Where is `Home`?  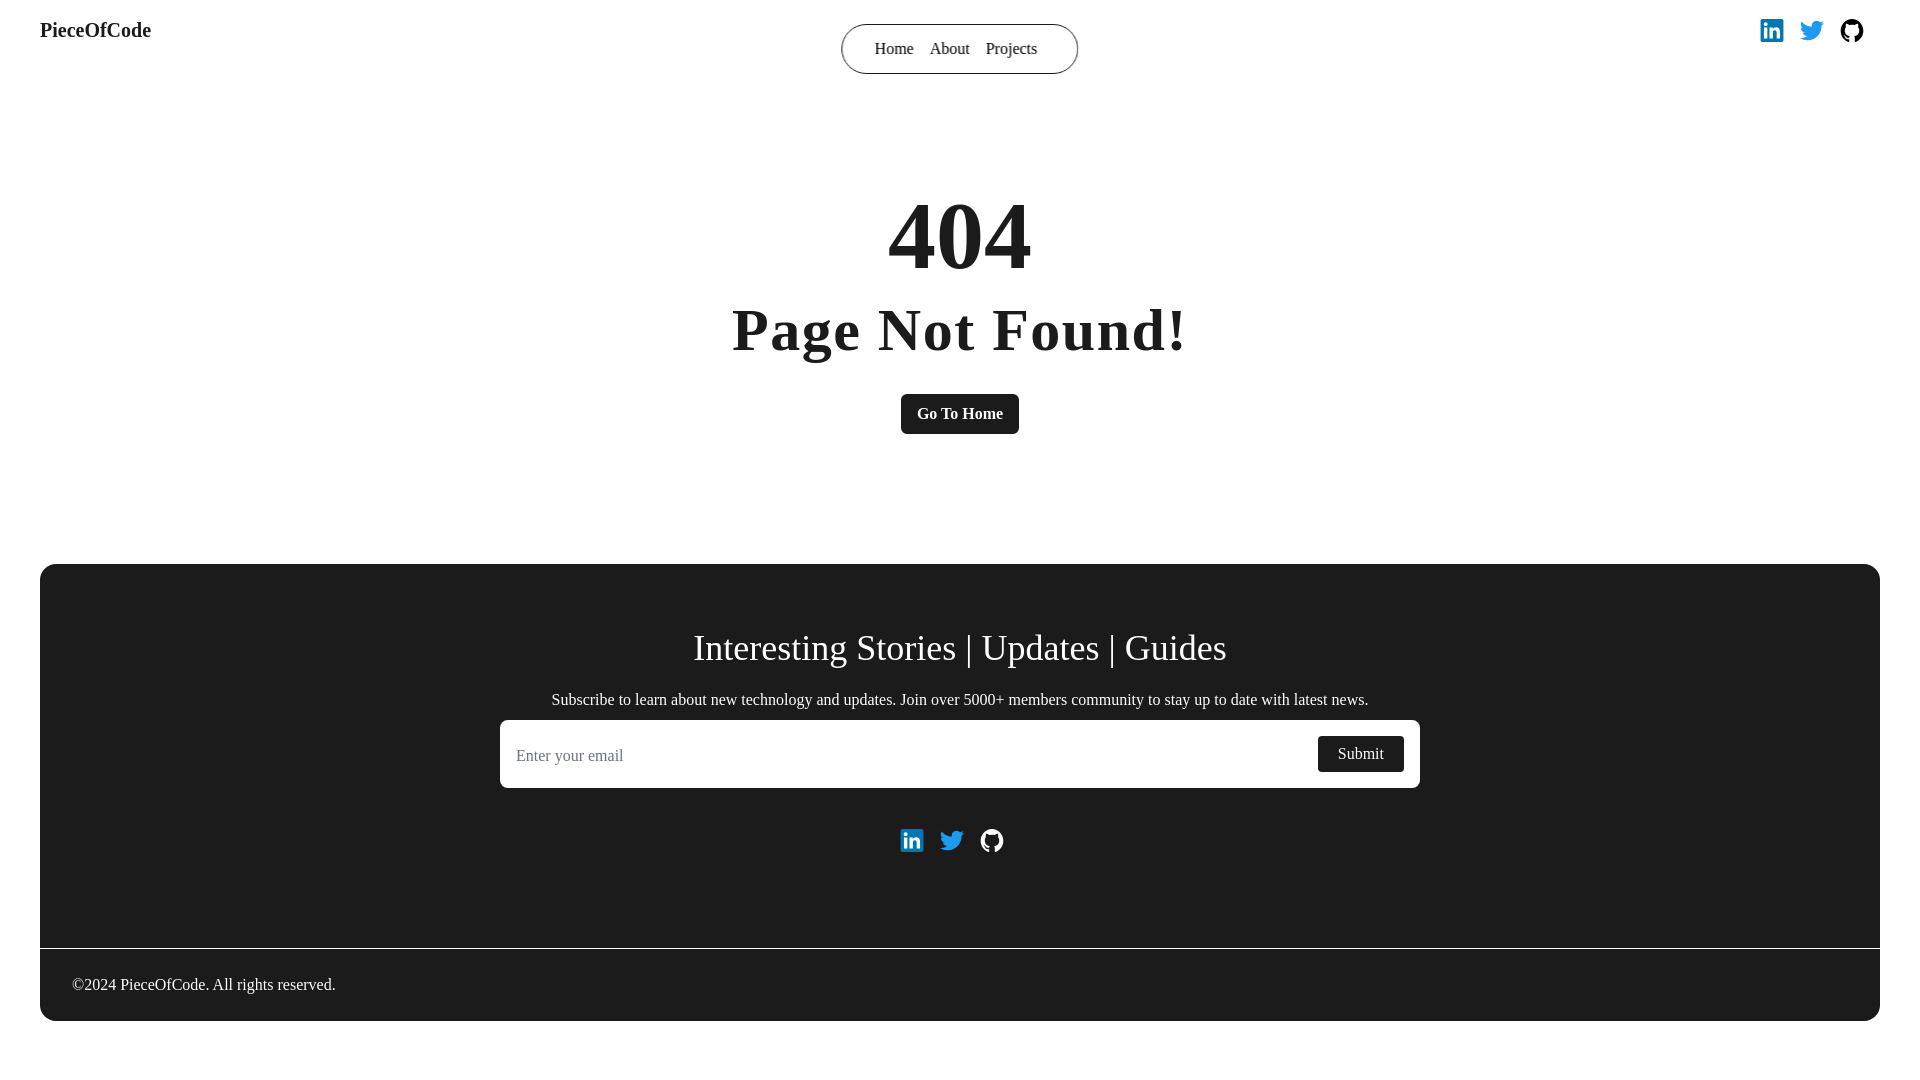
Home is located at coordinates (894, 48).